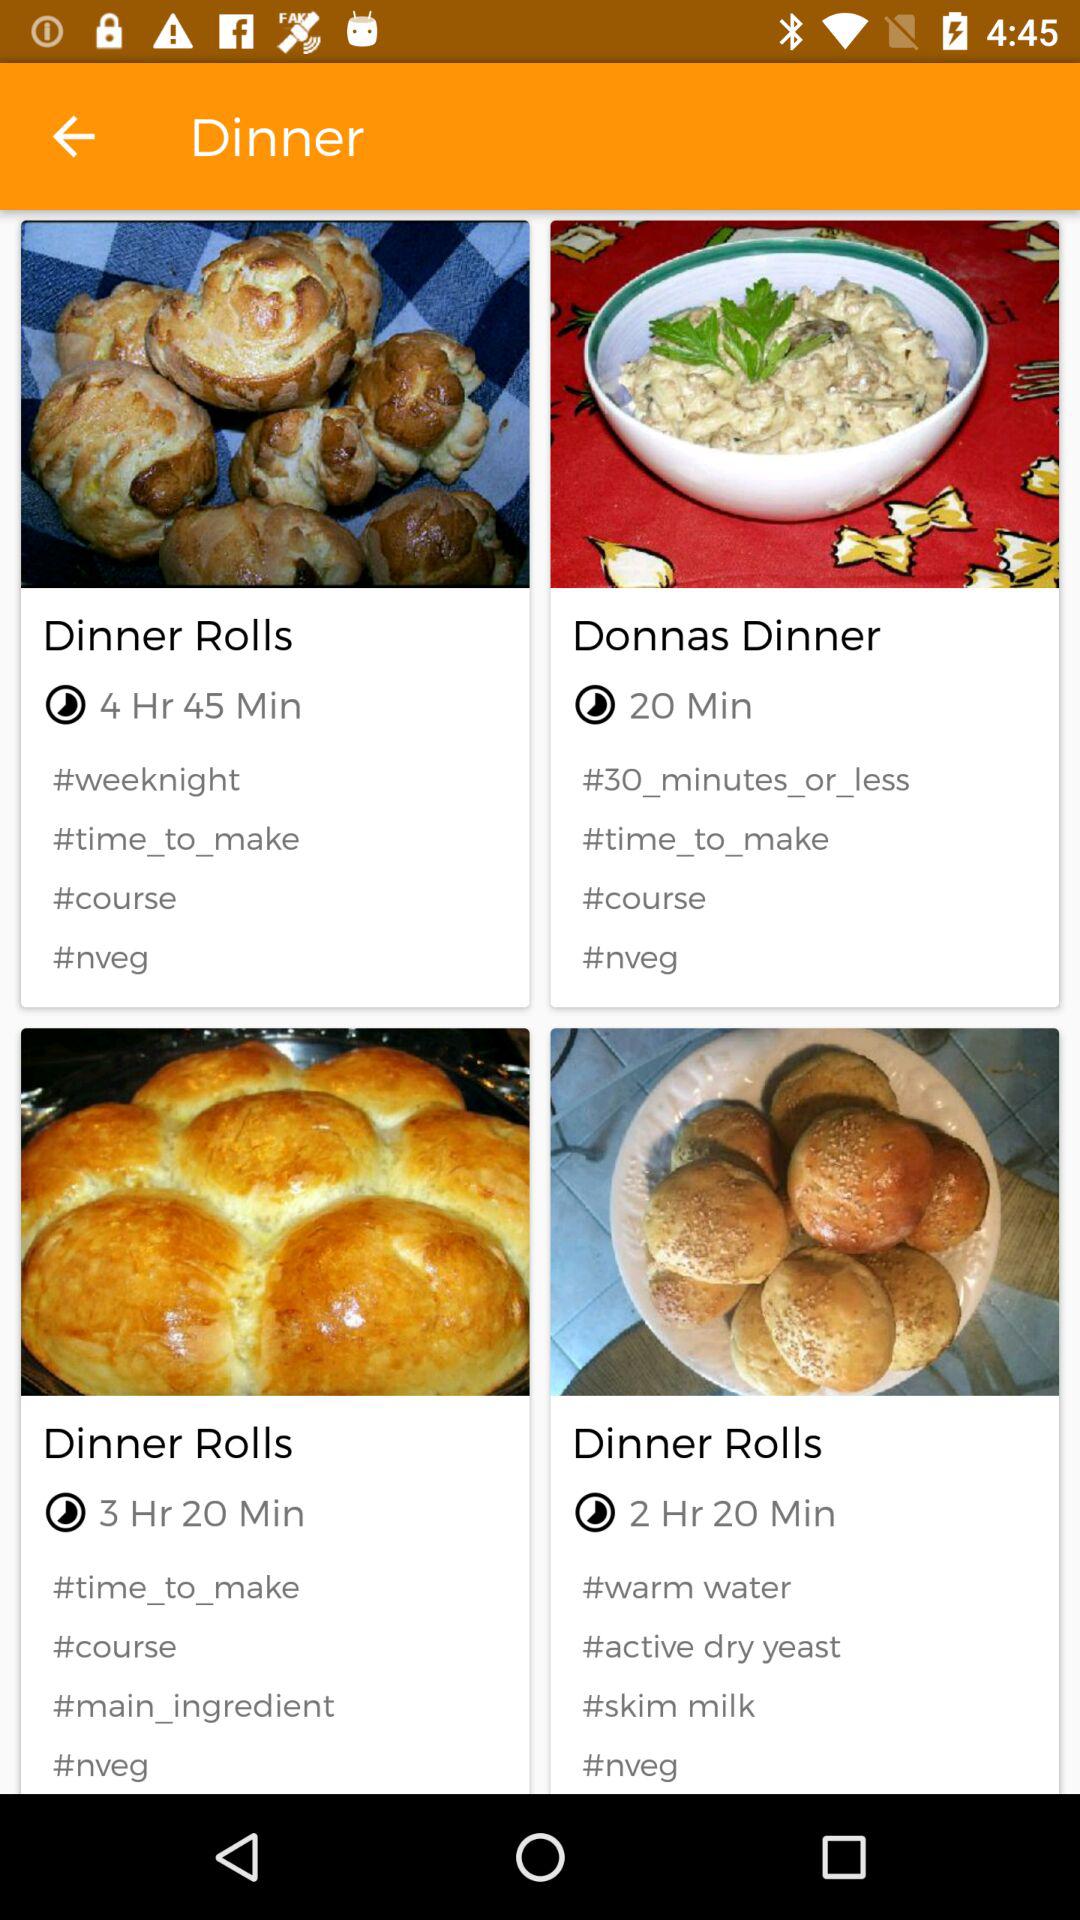 This screenshot has height=1920, width=1080. I want to click on choose the icon next to #weeknight item, so click(804, 778).